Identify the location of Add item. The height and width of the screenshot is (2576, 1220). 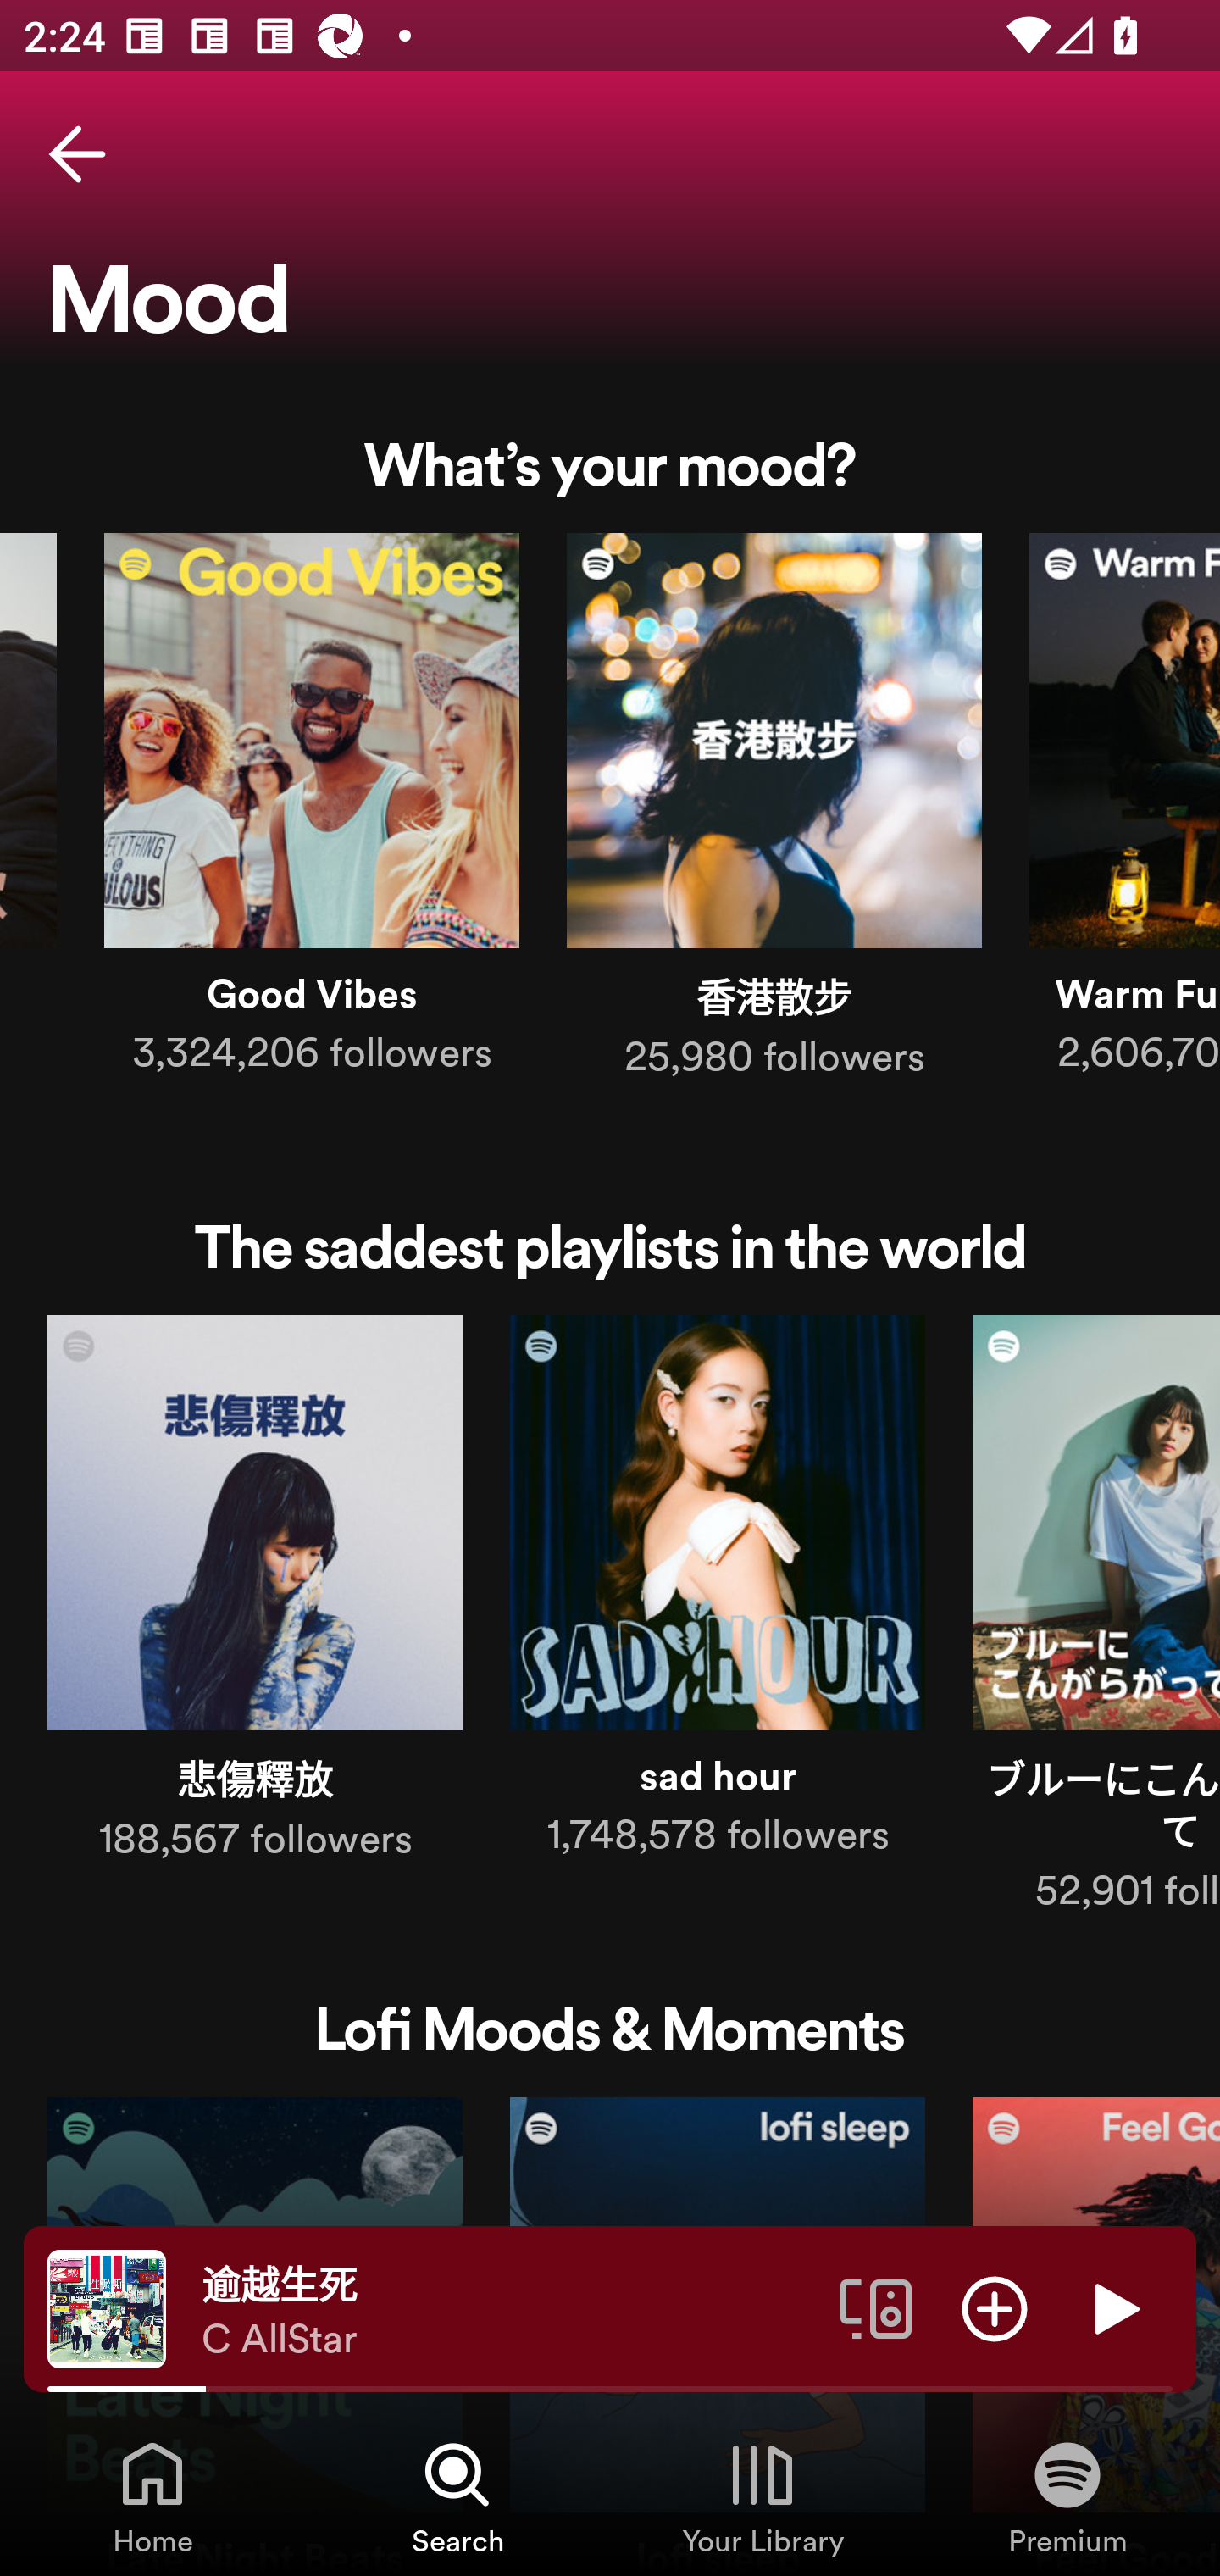
(995, 2307).